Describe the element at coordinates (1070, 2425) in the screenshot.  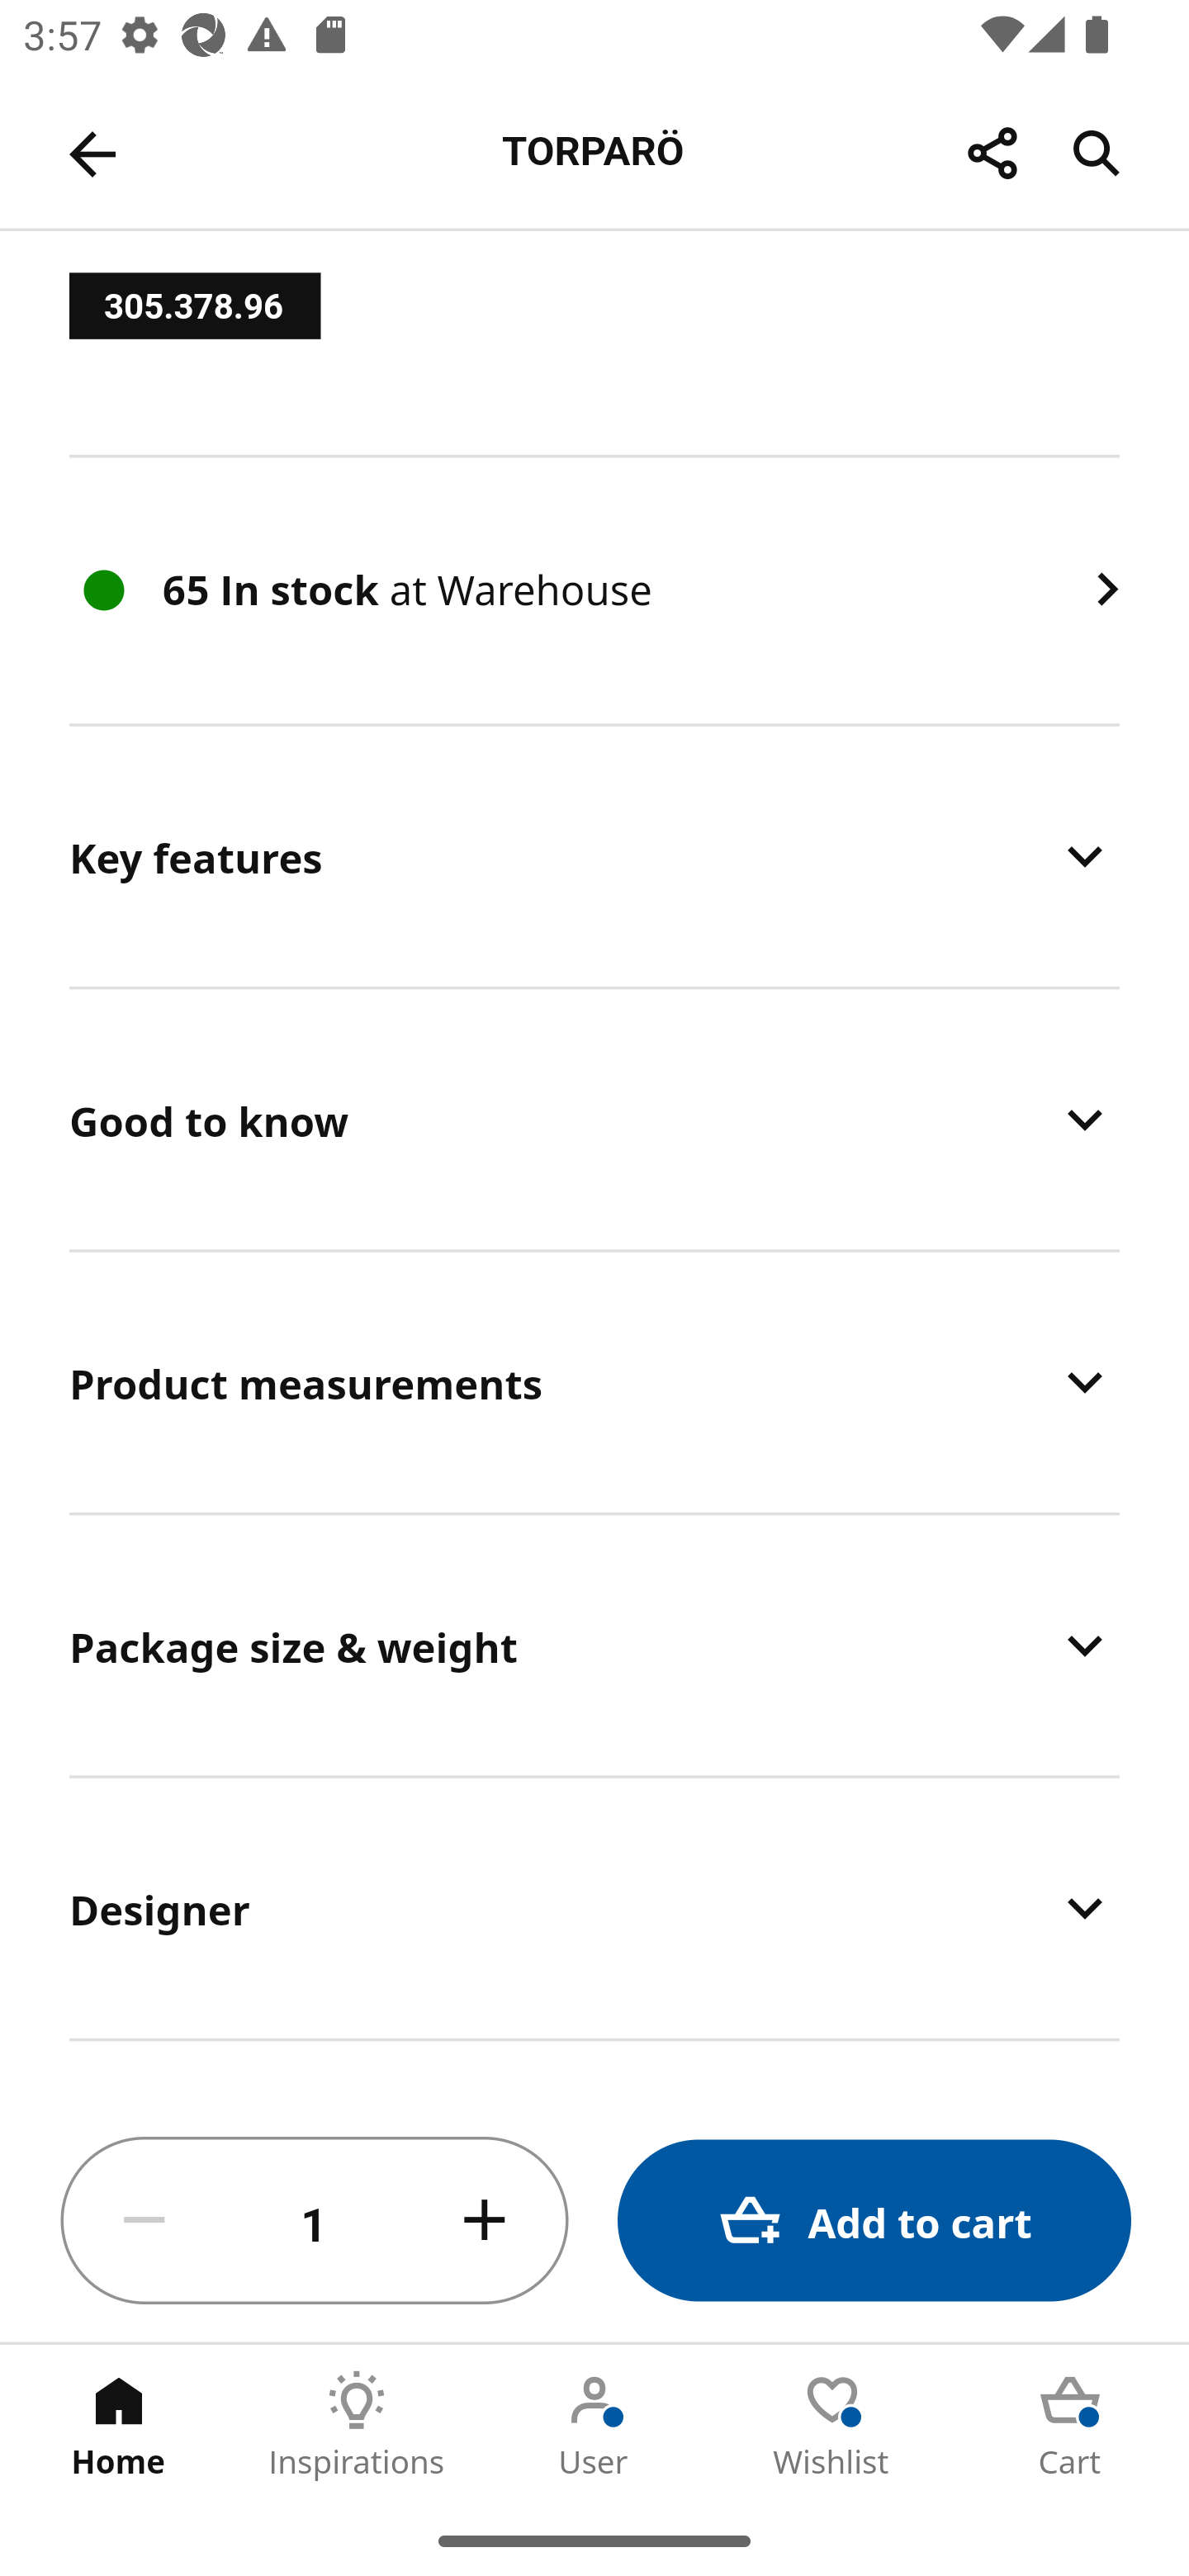
I see `Cart
Tab 5 of 5` at that location.